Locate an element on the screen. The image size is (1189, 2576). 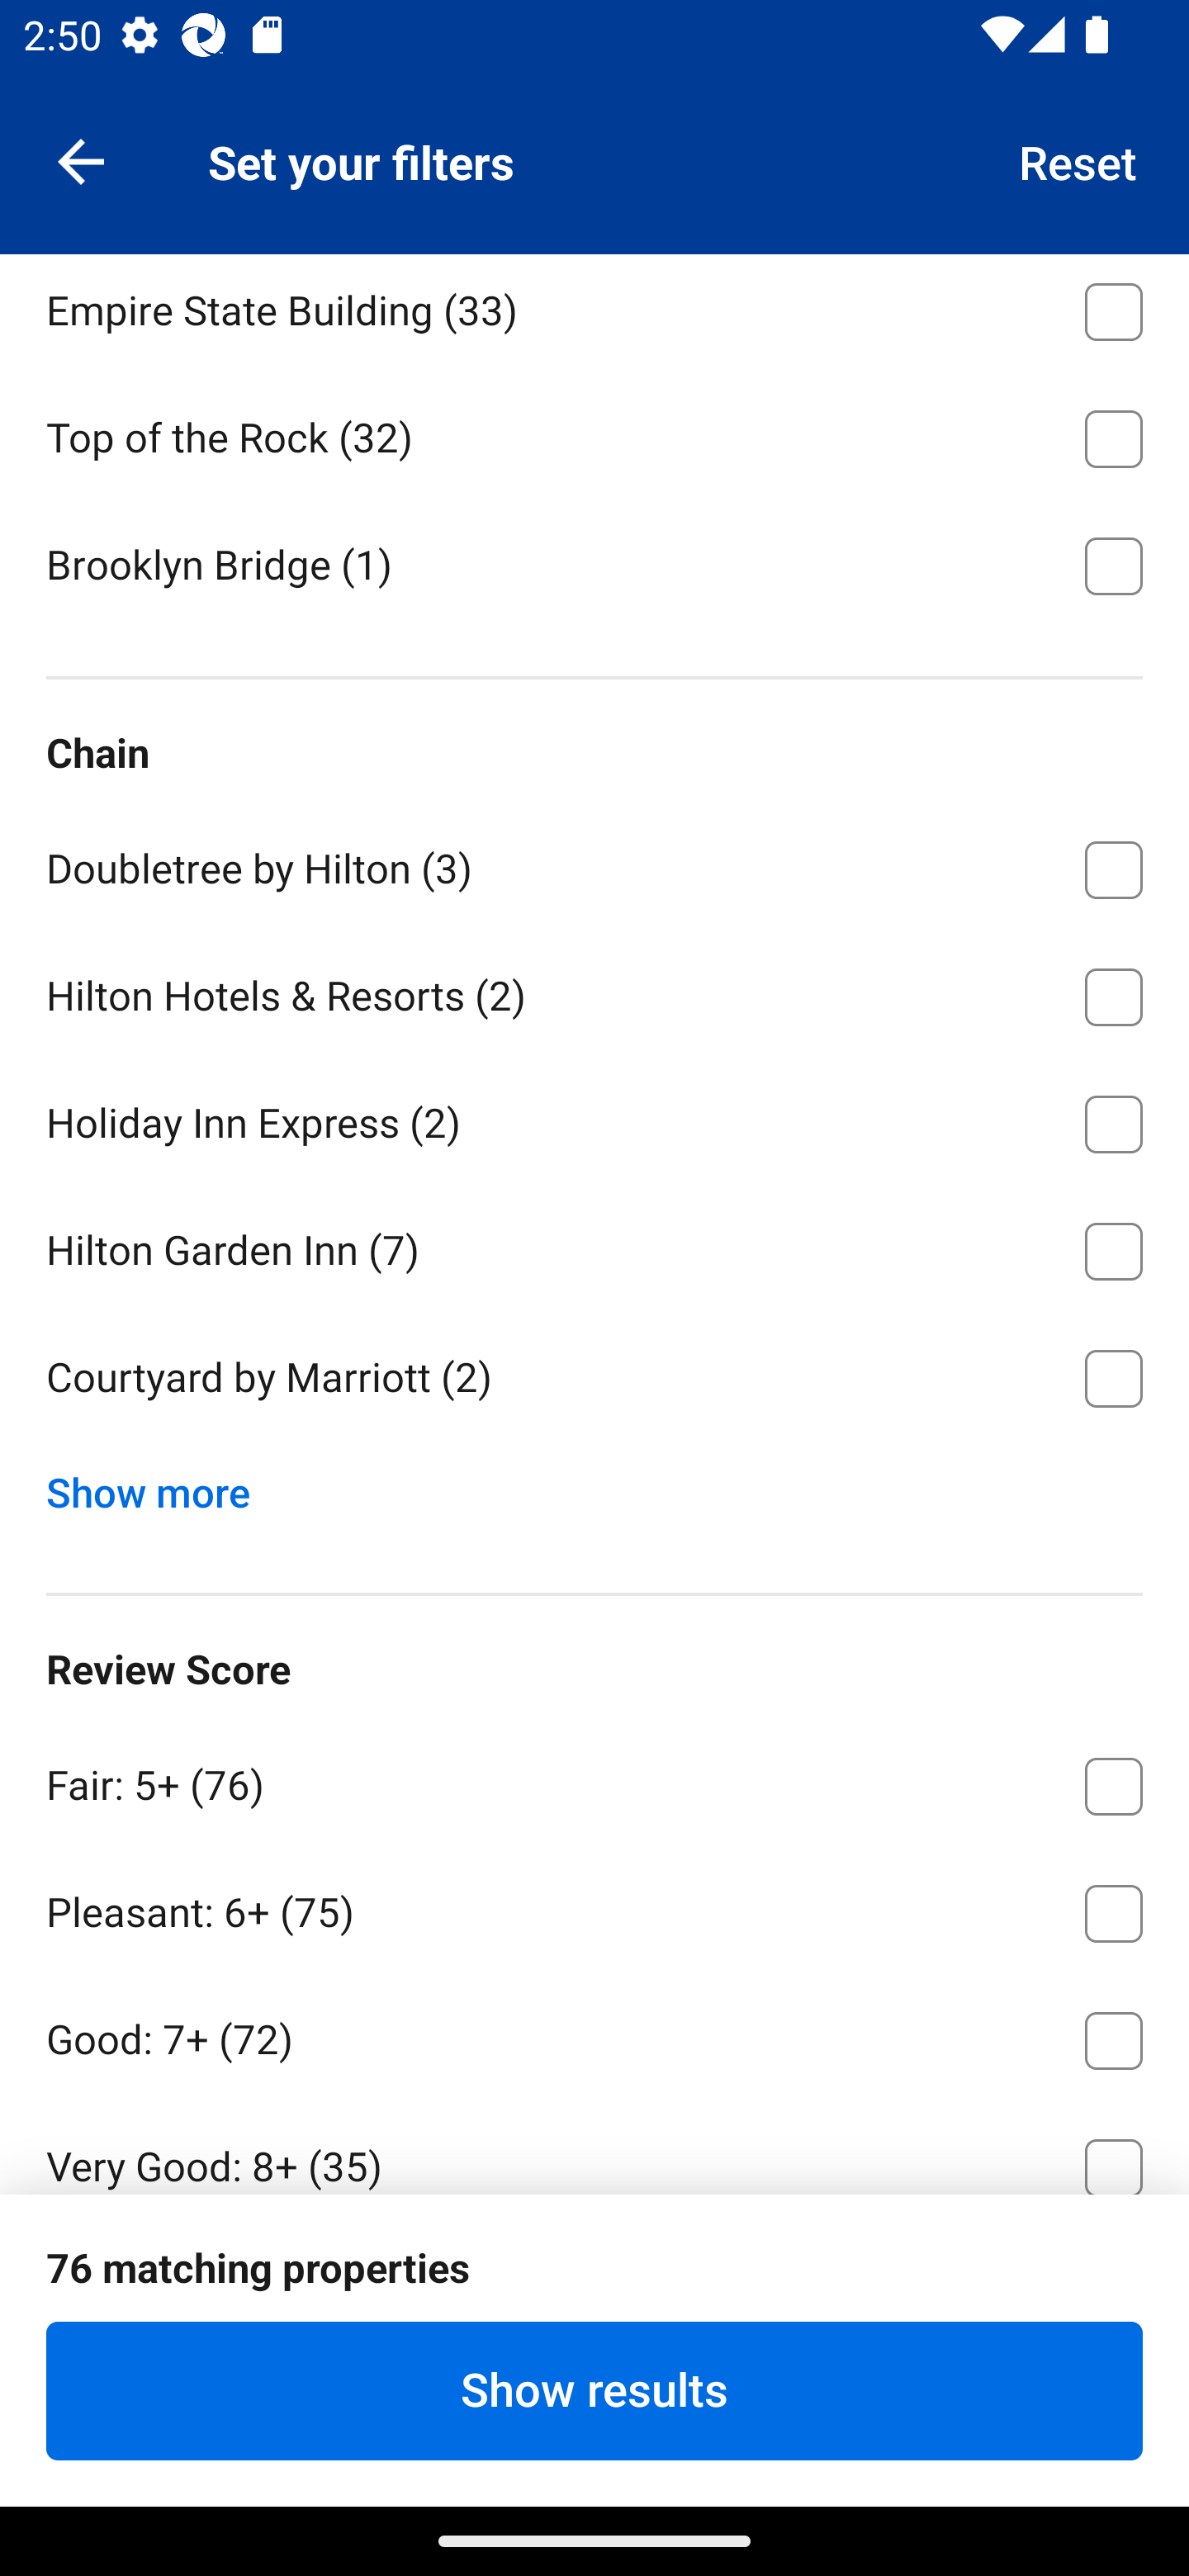
Reset is located at coordinates (1078, 160).